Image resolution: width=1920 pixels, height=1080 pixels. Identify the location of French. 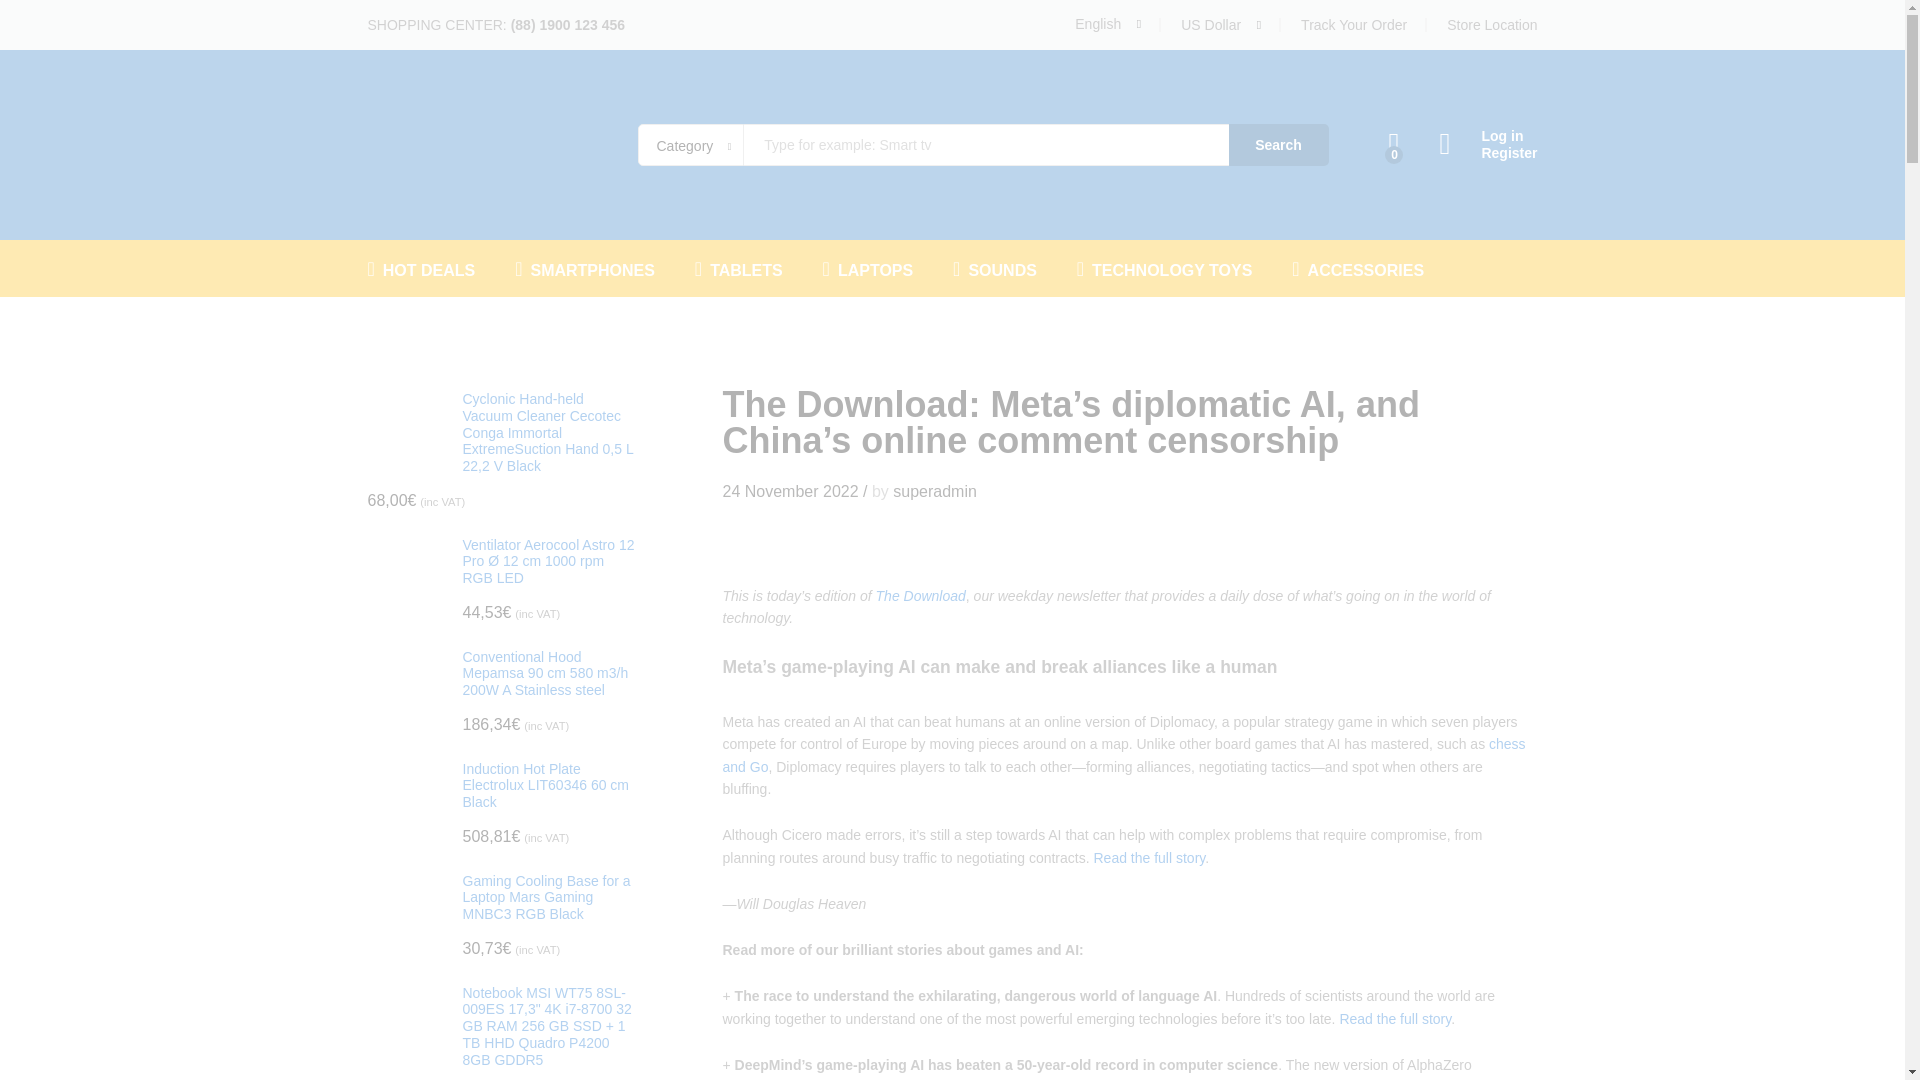
(1163, 80).